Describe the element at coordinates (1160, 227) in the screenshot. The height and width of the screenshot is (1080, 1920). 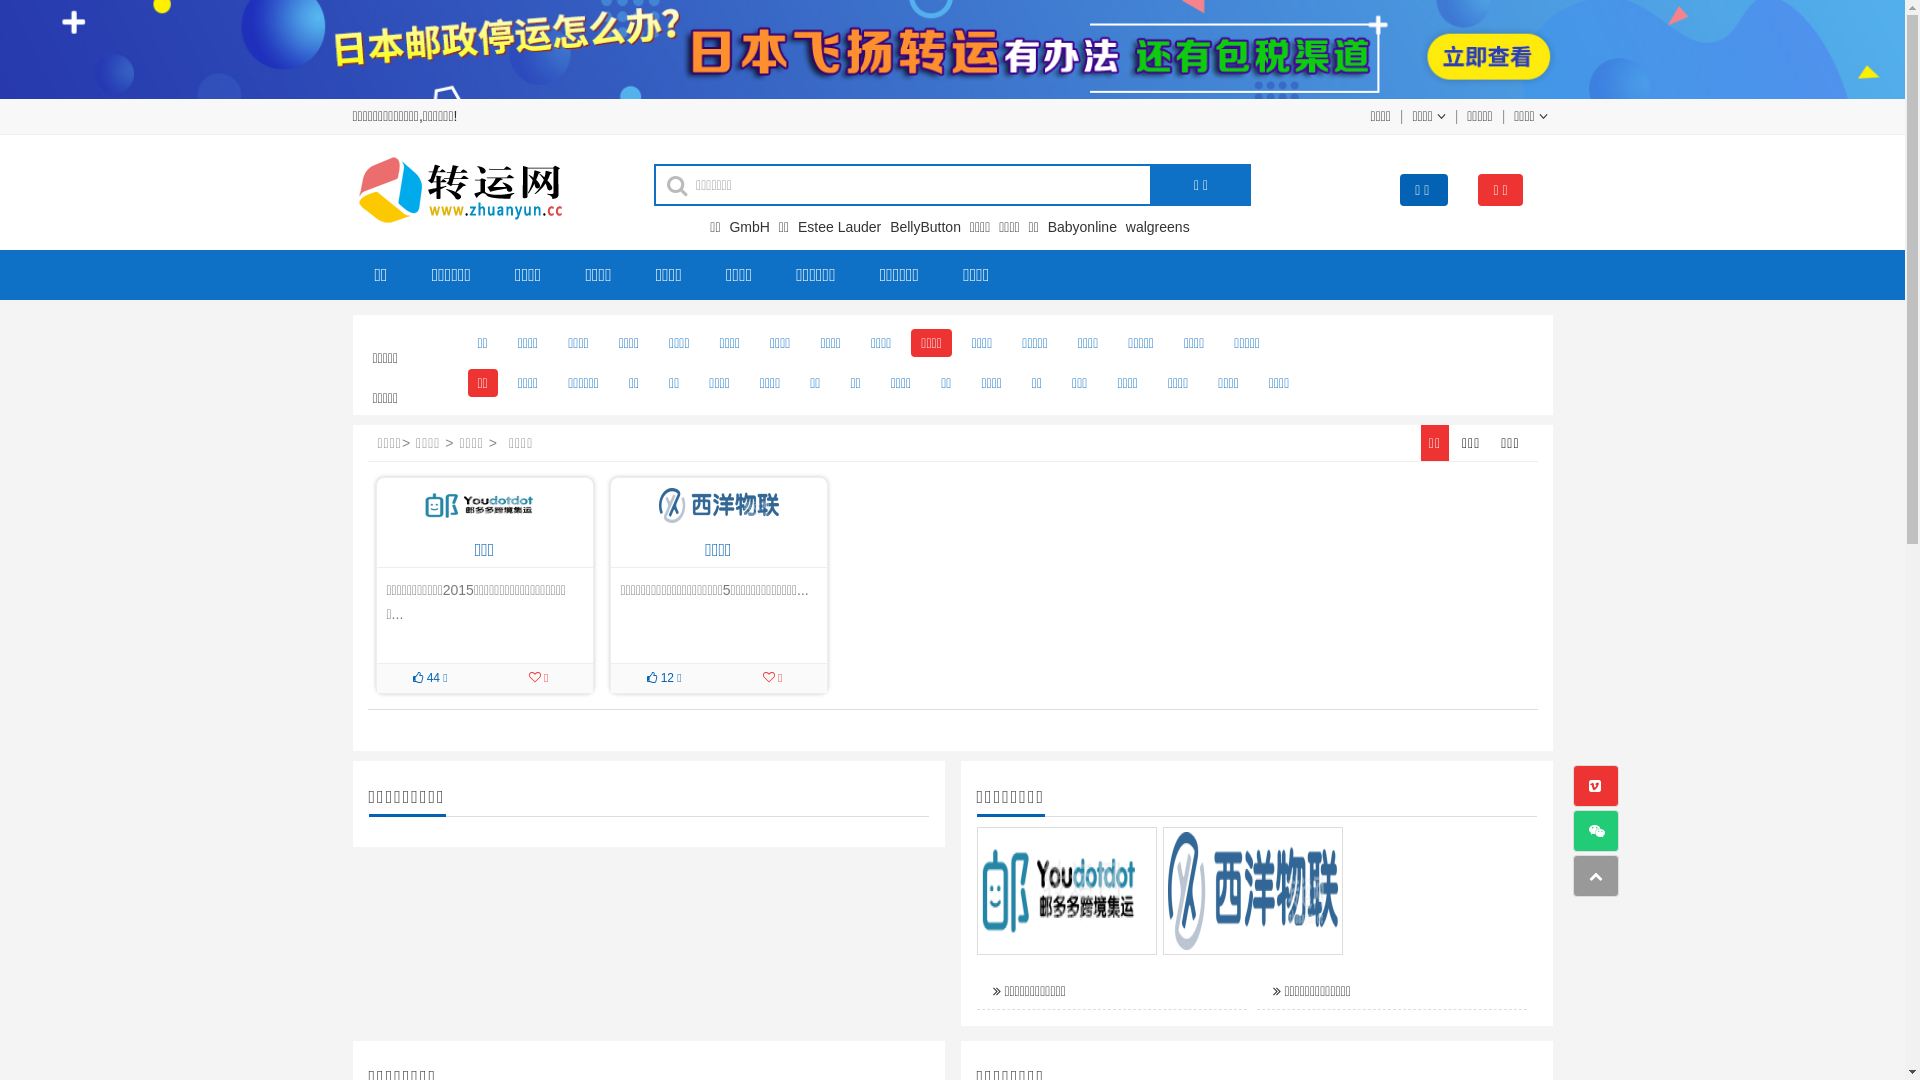
I see `walgreens` at that location.